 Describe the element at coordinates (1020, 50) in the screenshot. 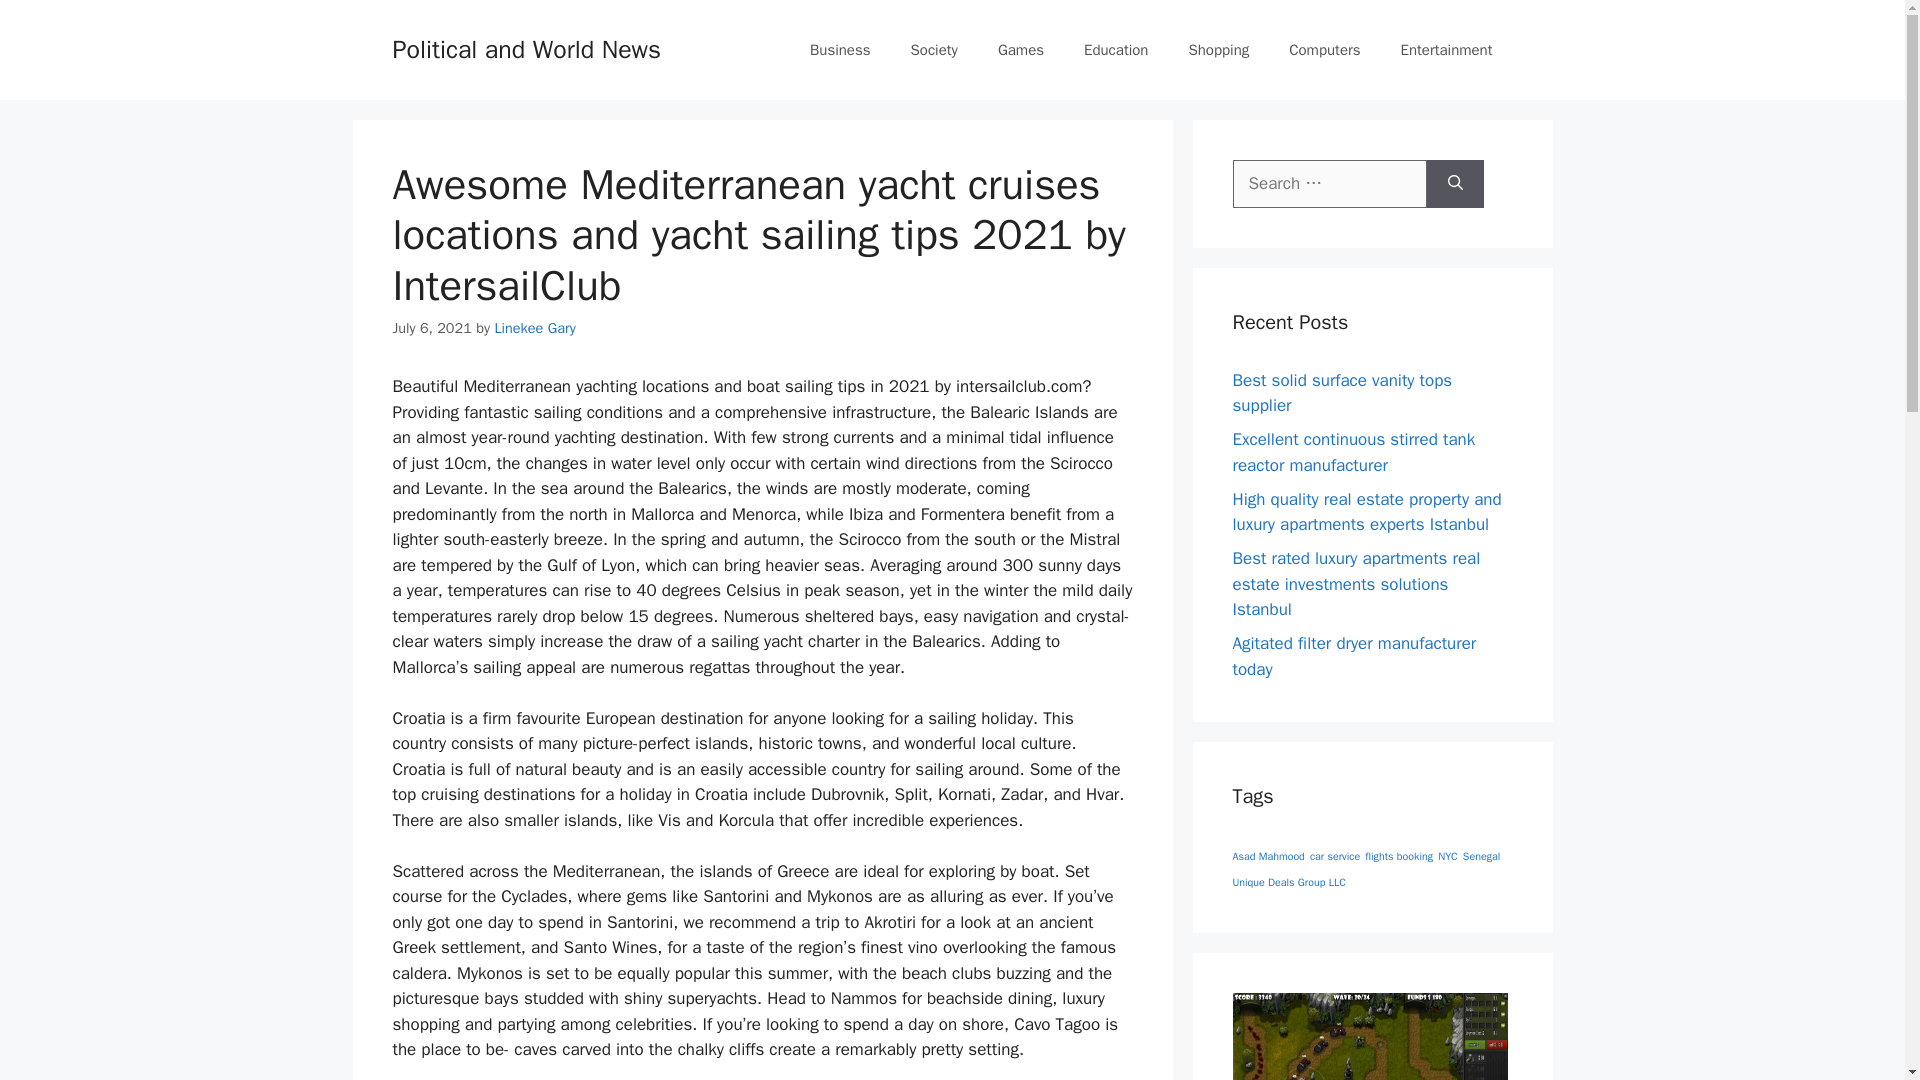

I see `Games` at that location.